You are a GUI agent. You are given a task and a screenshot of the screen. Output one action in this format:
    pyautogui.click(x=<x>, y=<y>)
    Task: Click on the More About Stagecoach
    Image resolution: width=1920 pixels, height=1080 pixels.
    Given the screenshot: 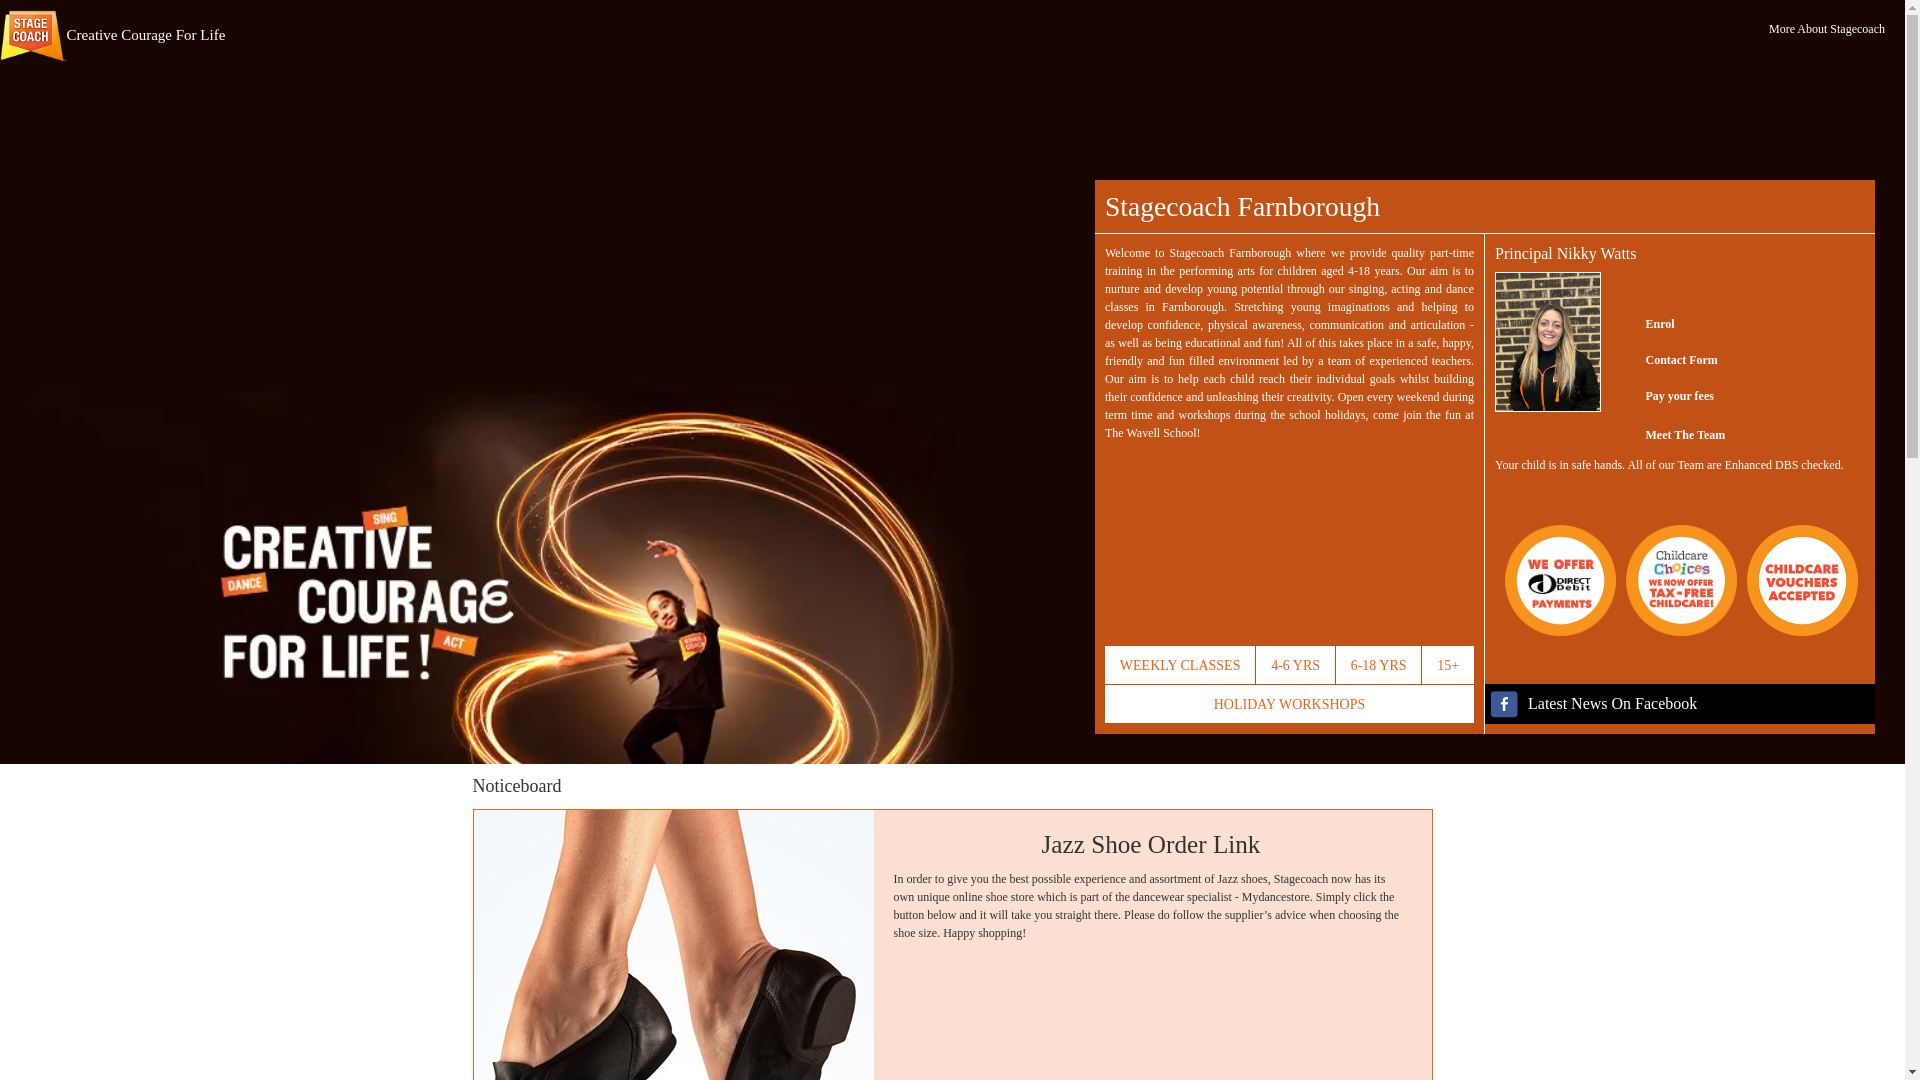 What is the action you would take?
    pyautogui.click(x=1826, y=28)
    